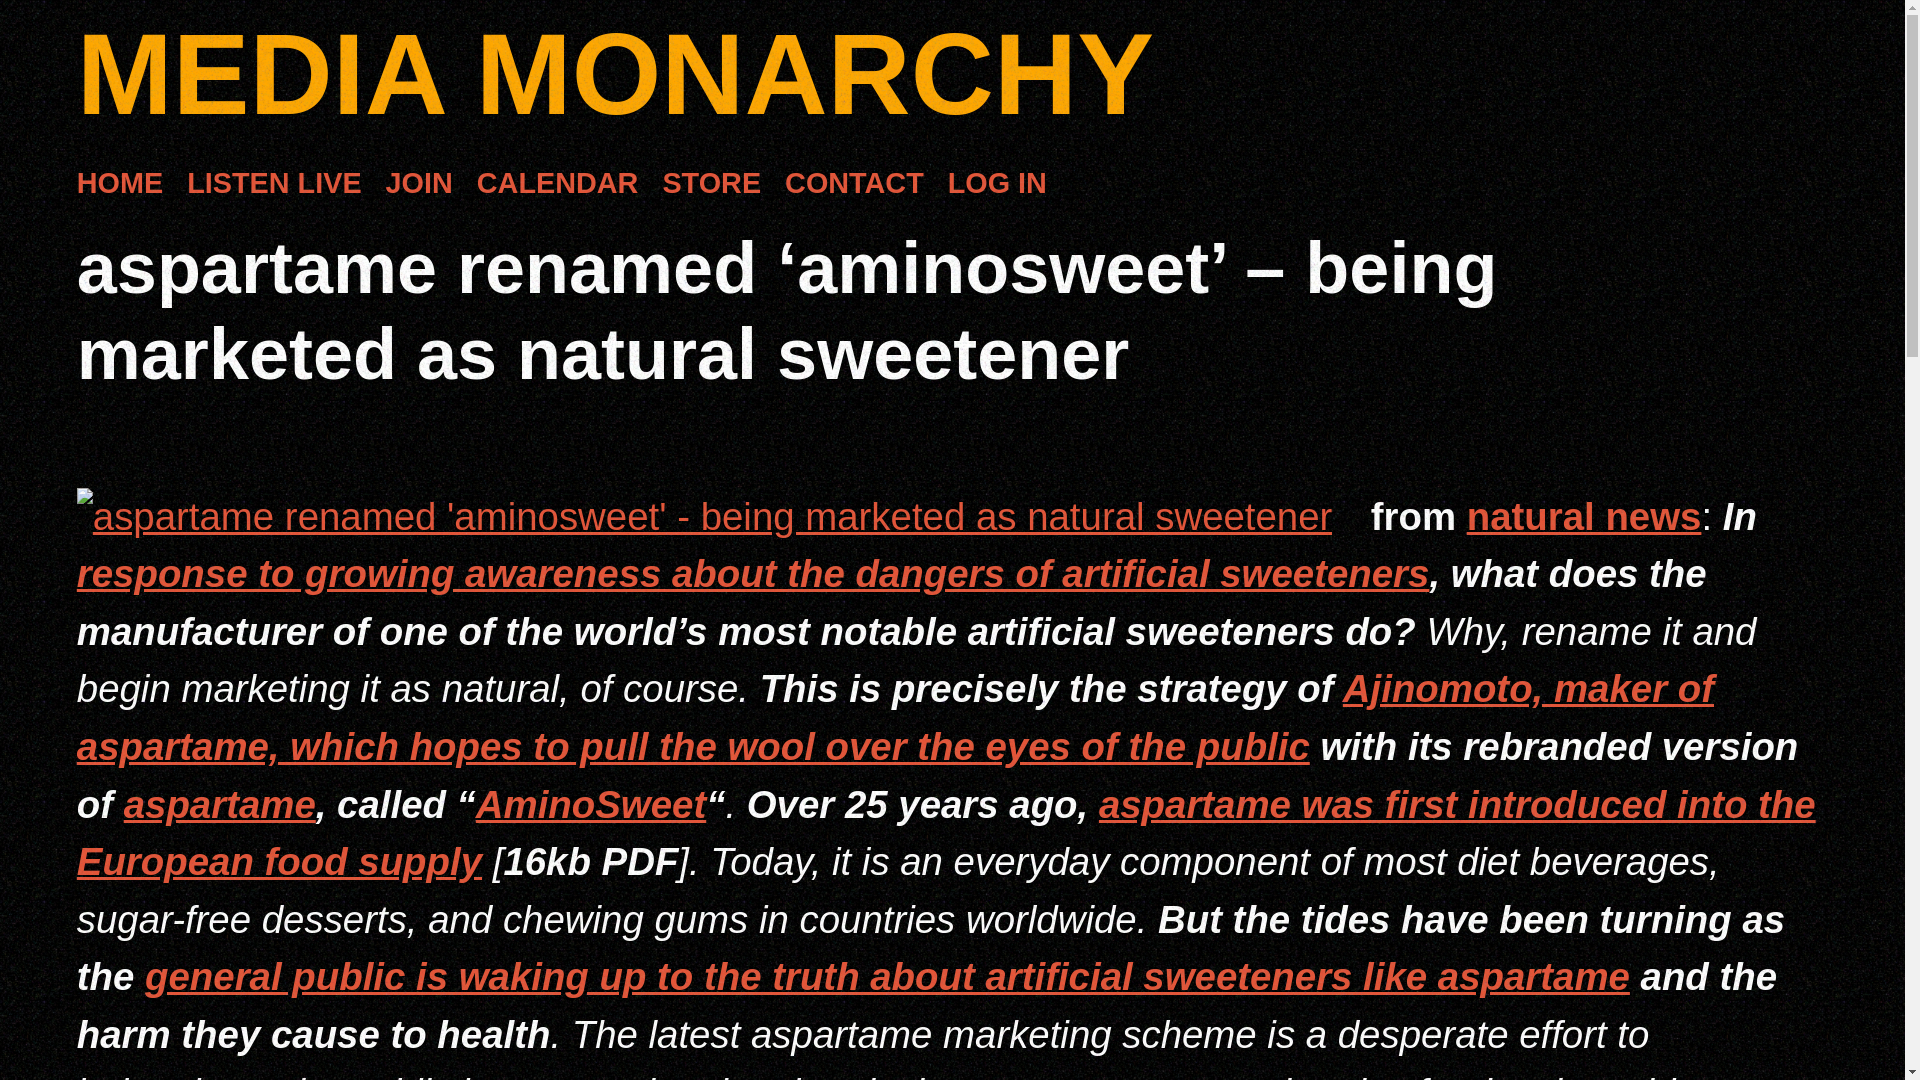 Image resolution: width=1920 pixels, height=1080 pixels. What do you see at coordinates (1584, 516) in the screenshot?
I see `natural news` at bounding box center [1584, 516].